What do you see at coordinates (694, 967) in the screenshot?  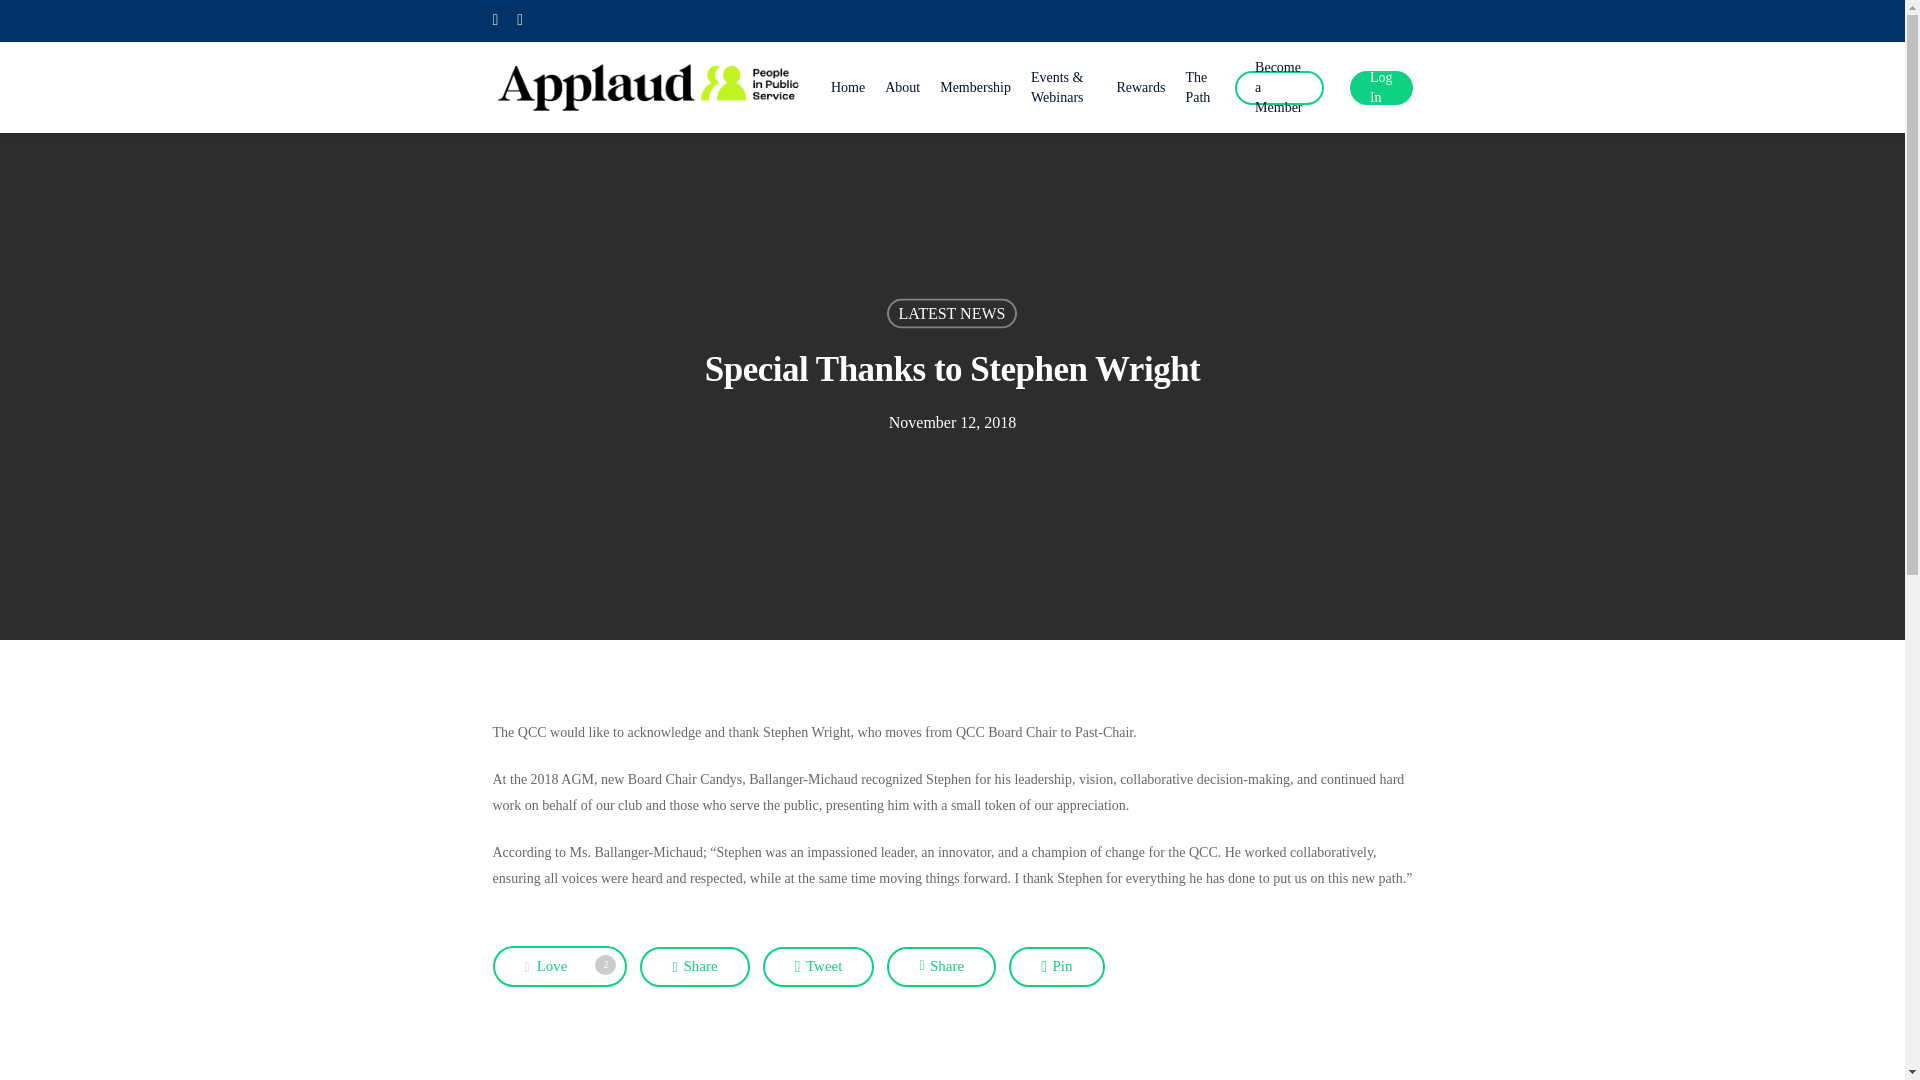 I see `Share` at bounding box center [694, 967].